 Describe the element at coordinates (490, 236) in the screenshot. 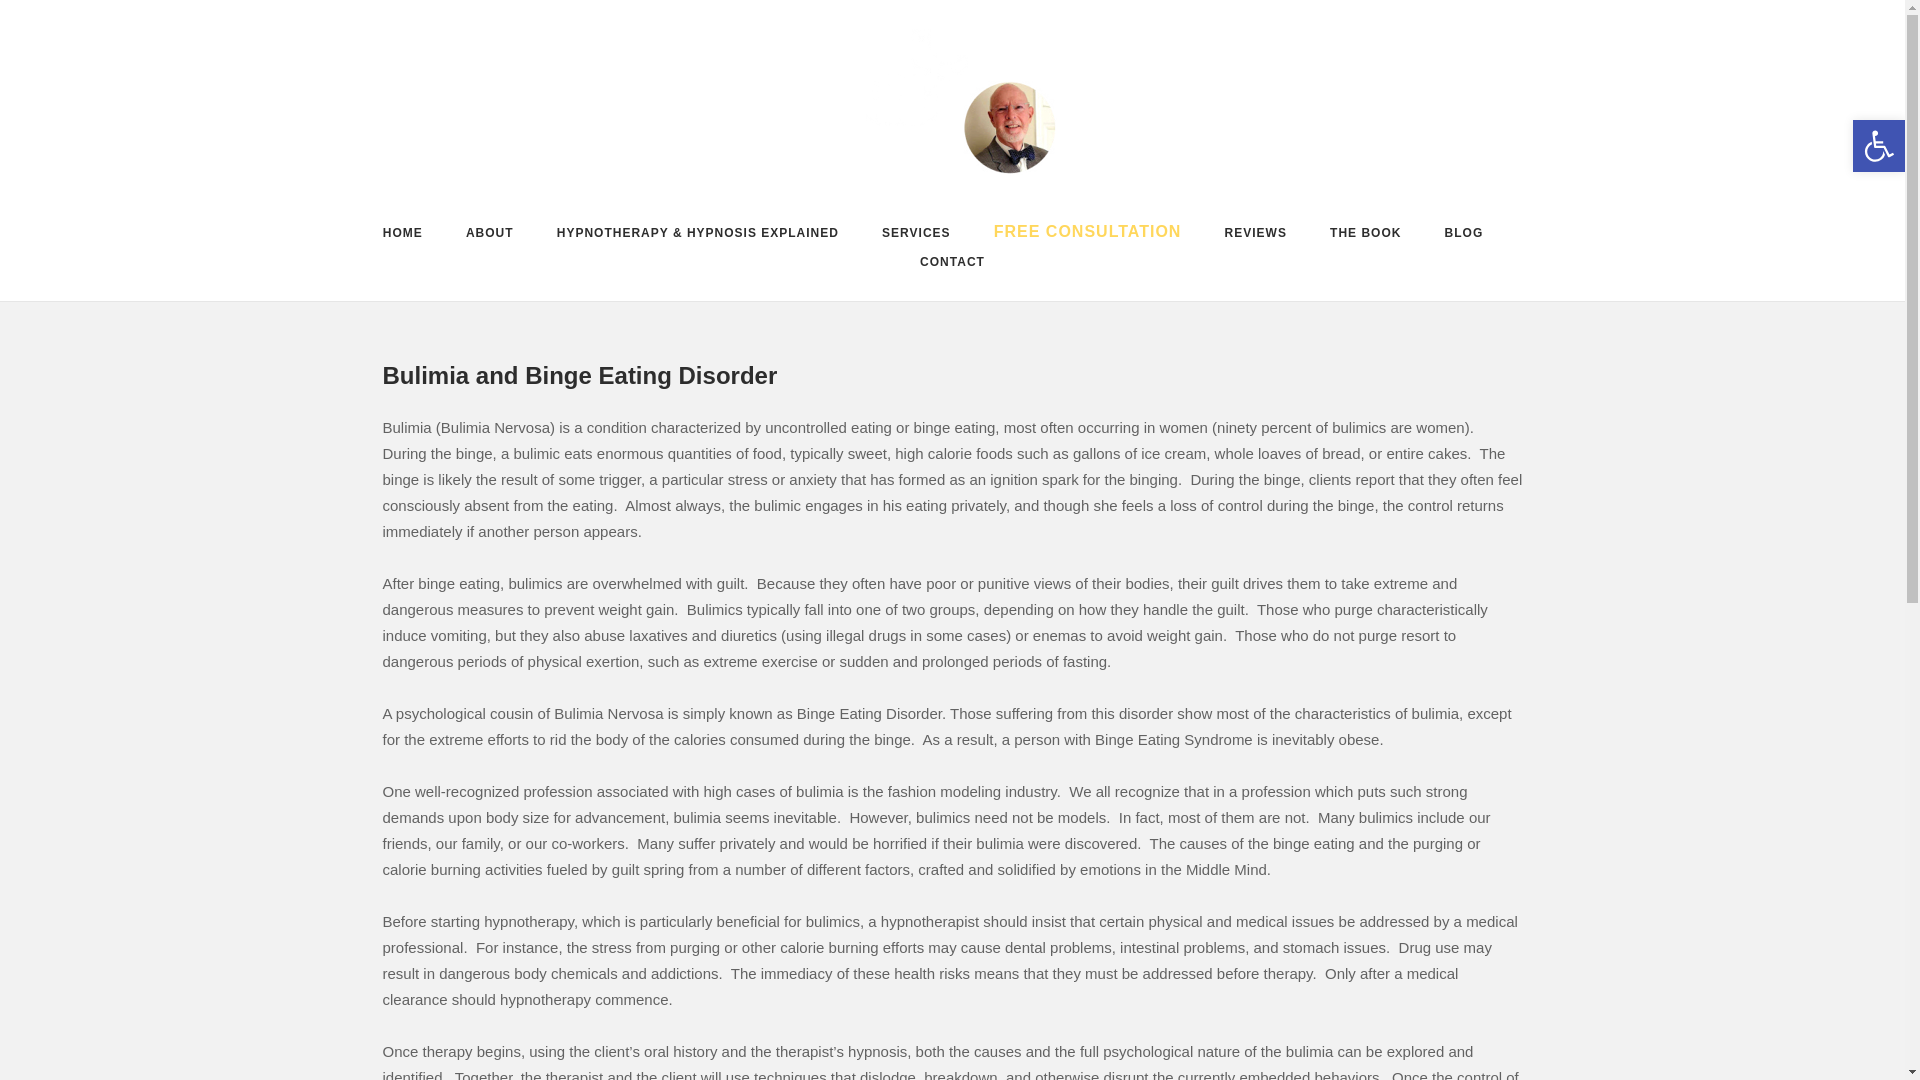

I see `ABOUT` at that location.